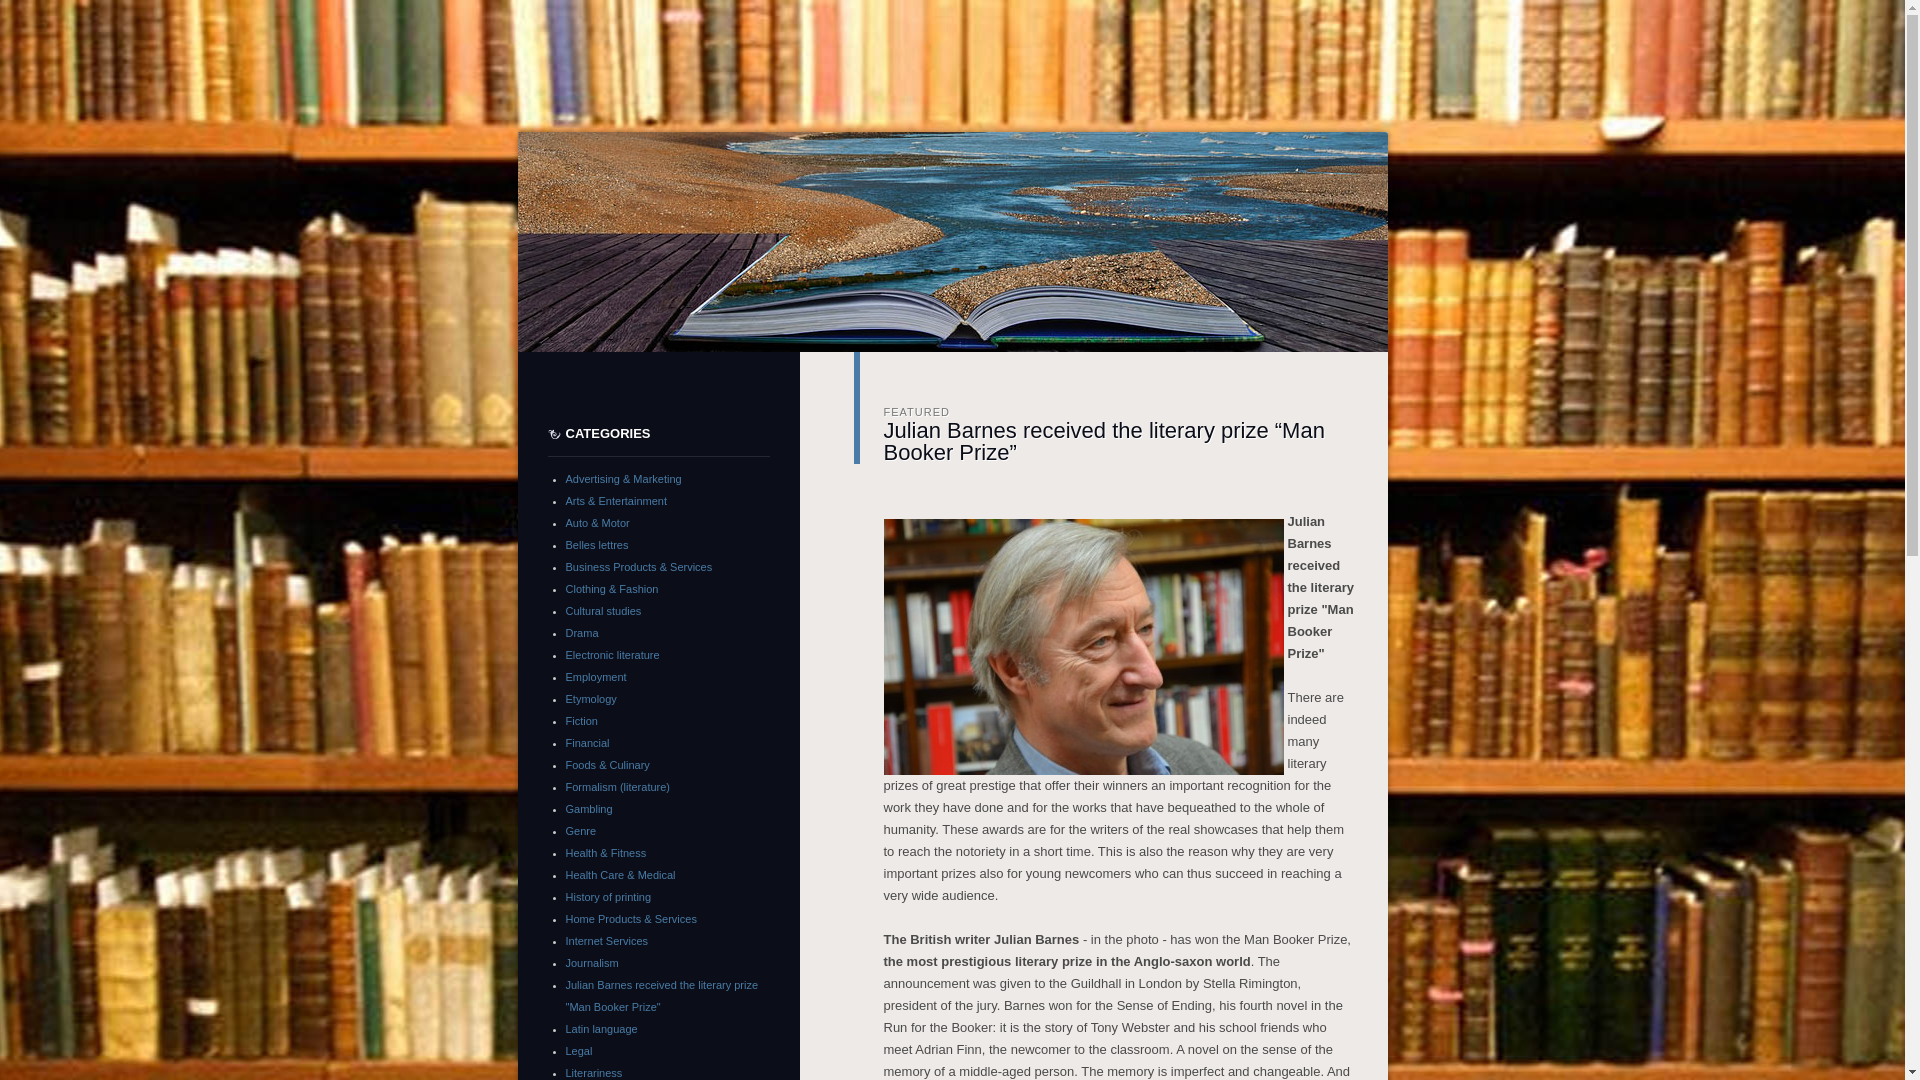 The image size is (1920, 1080). I want to click on Literariness, so click(594, 1073).